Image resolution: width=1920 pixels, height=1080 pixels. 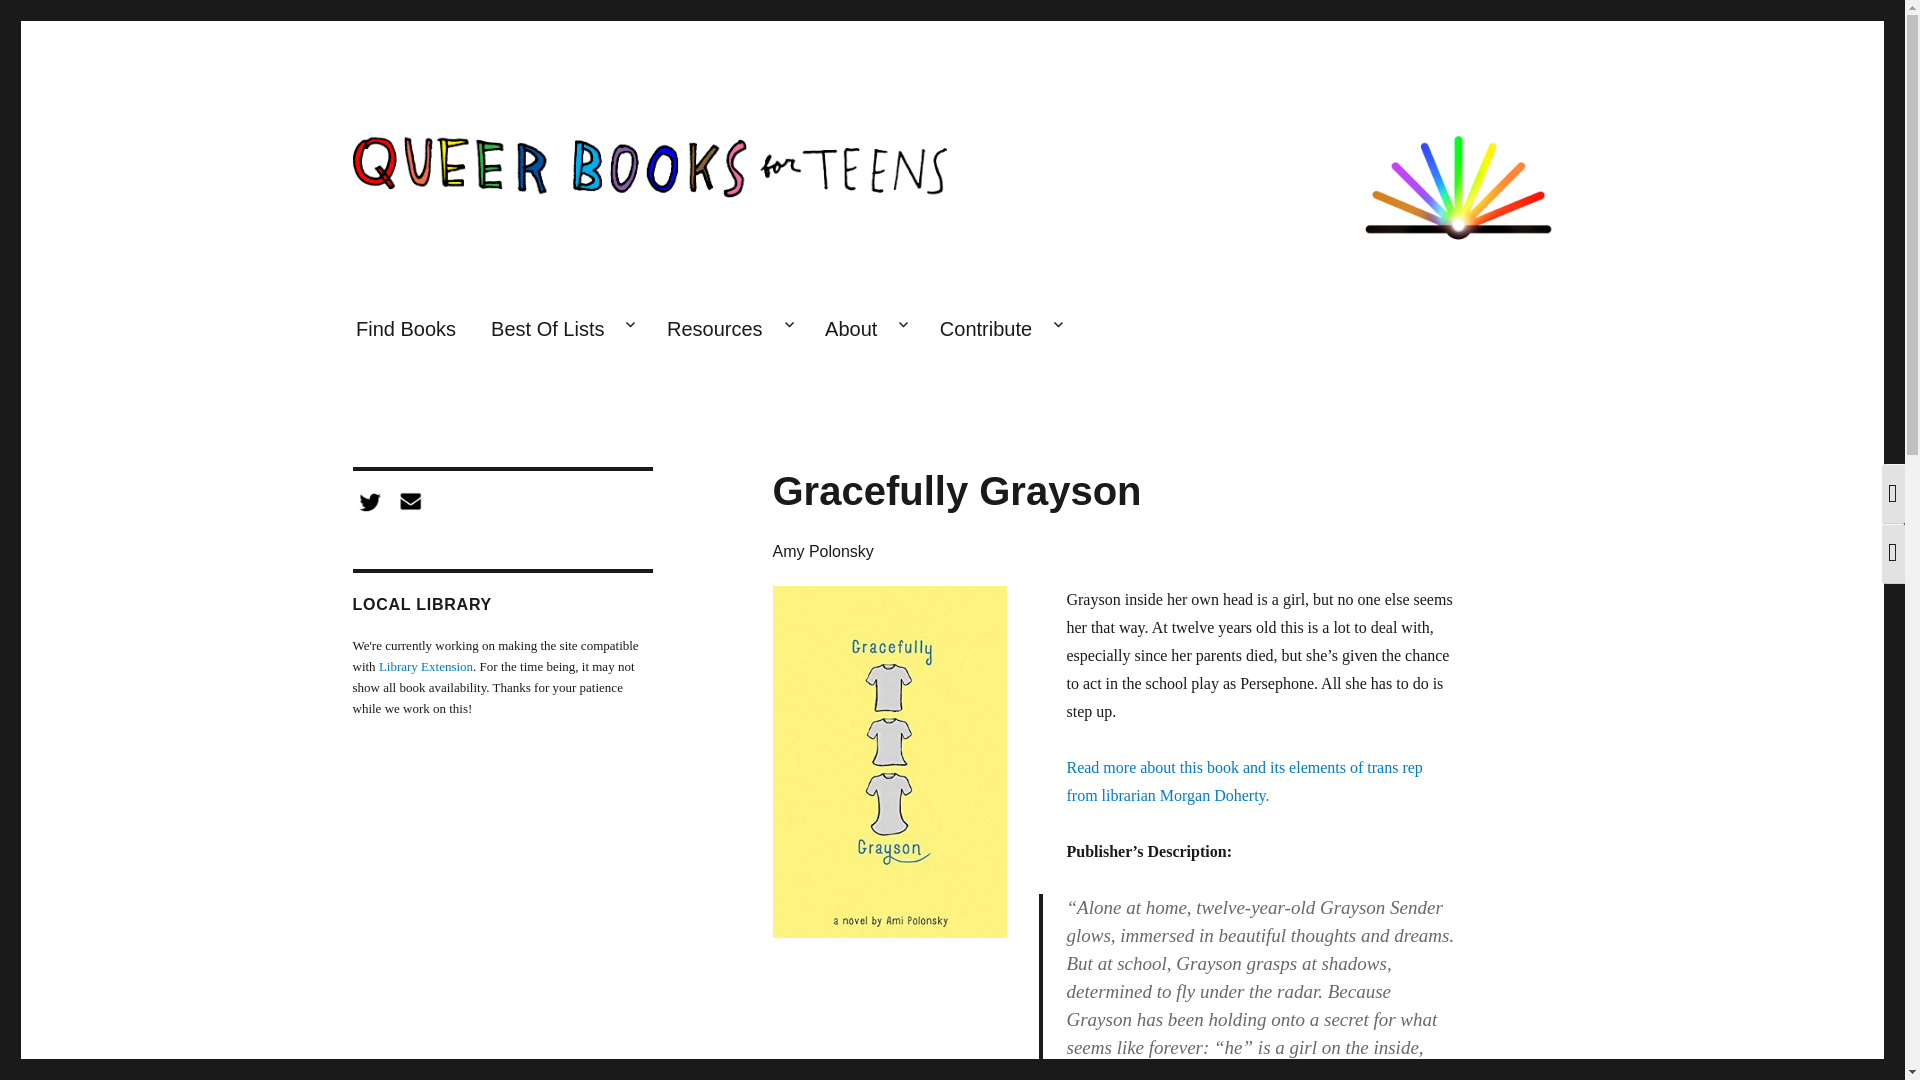 I want to click on Contribute, so click(x=999, y=330).